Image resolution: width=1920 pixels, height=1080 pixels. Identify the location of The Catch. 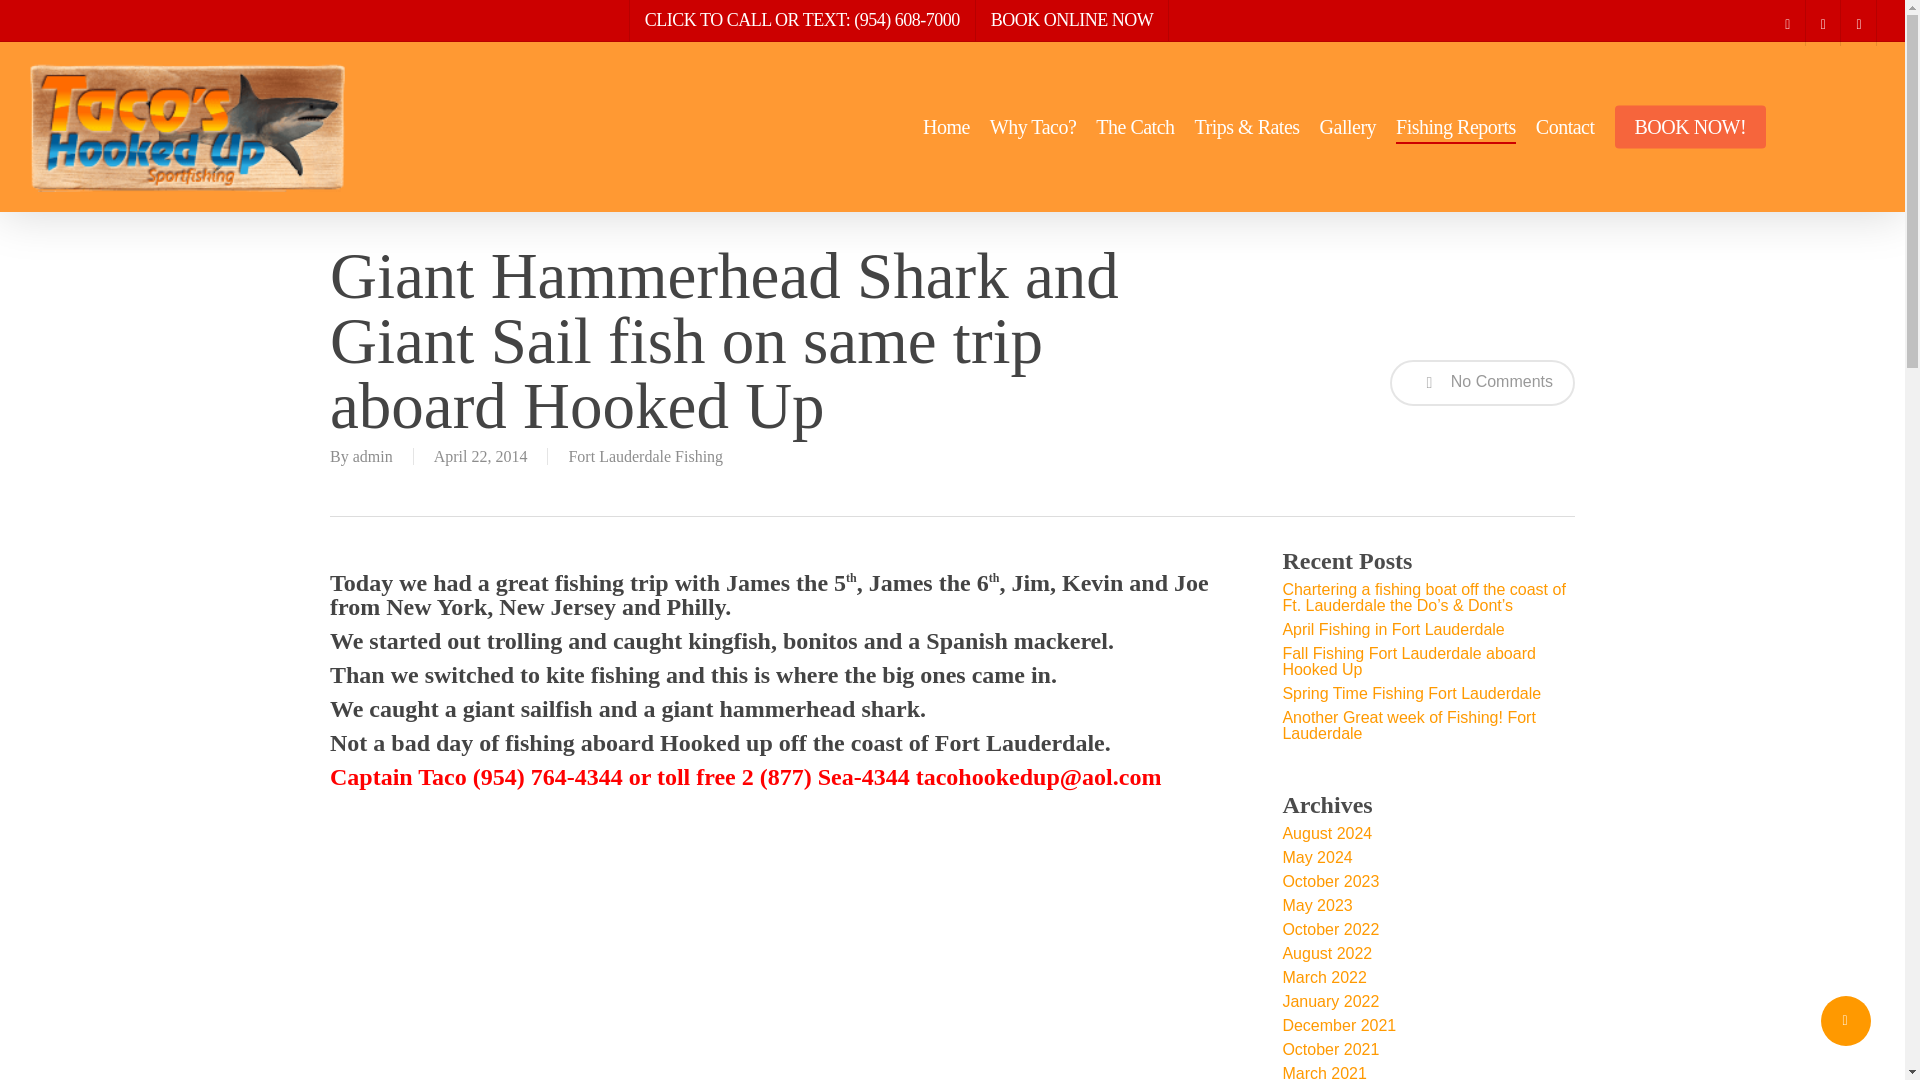
(1134, 126).